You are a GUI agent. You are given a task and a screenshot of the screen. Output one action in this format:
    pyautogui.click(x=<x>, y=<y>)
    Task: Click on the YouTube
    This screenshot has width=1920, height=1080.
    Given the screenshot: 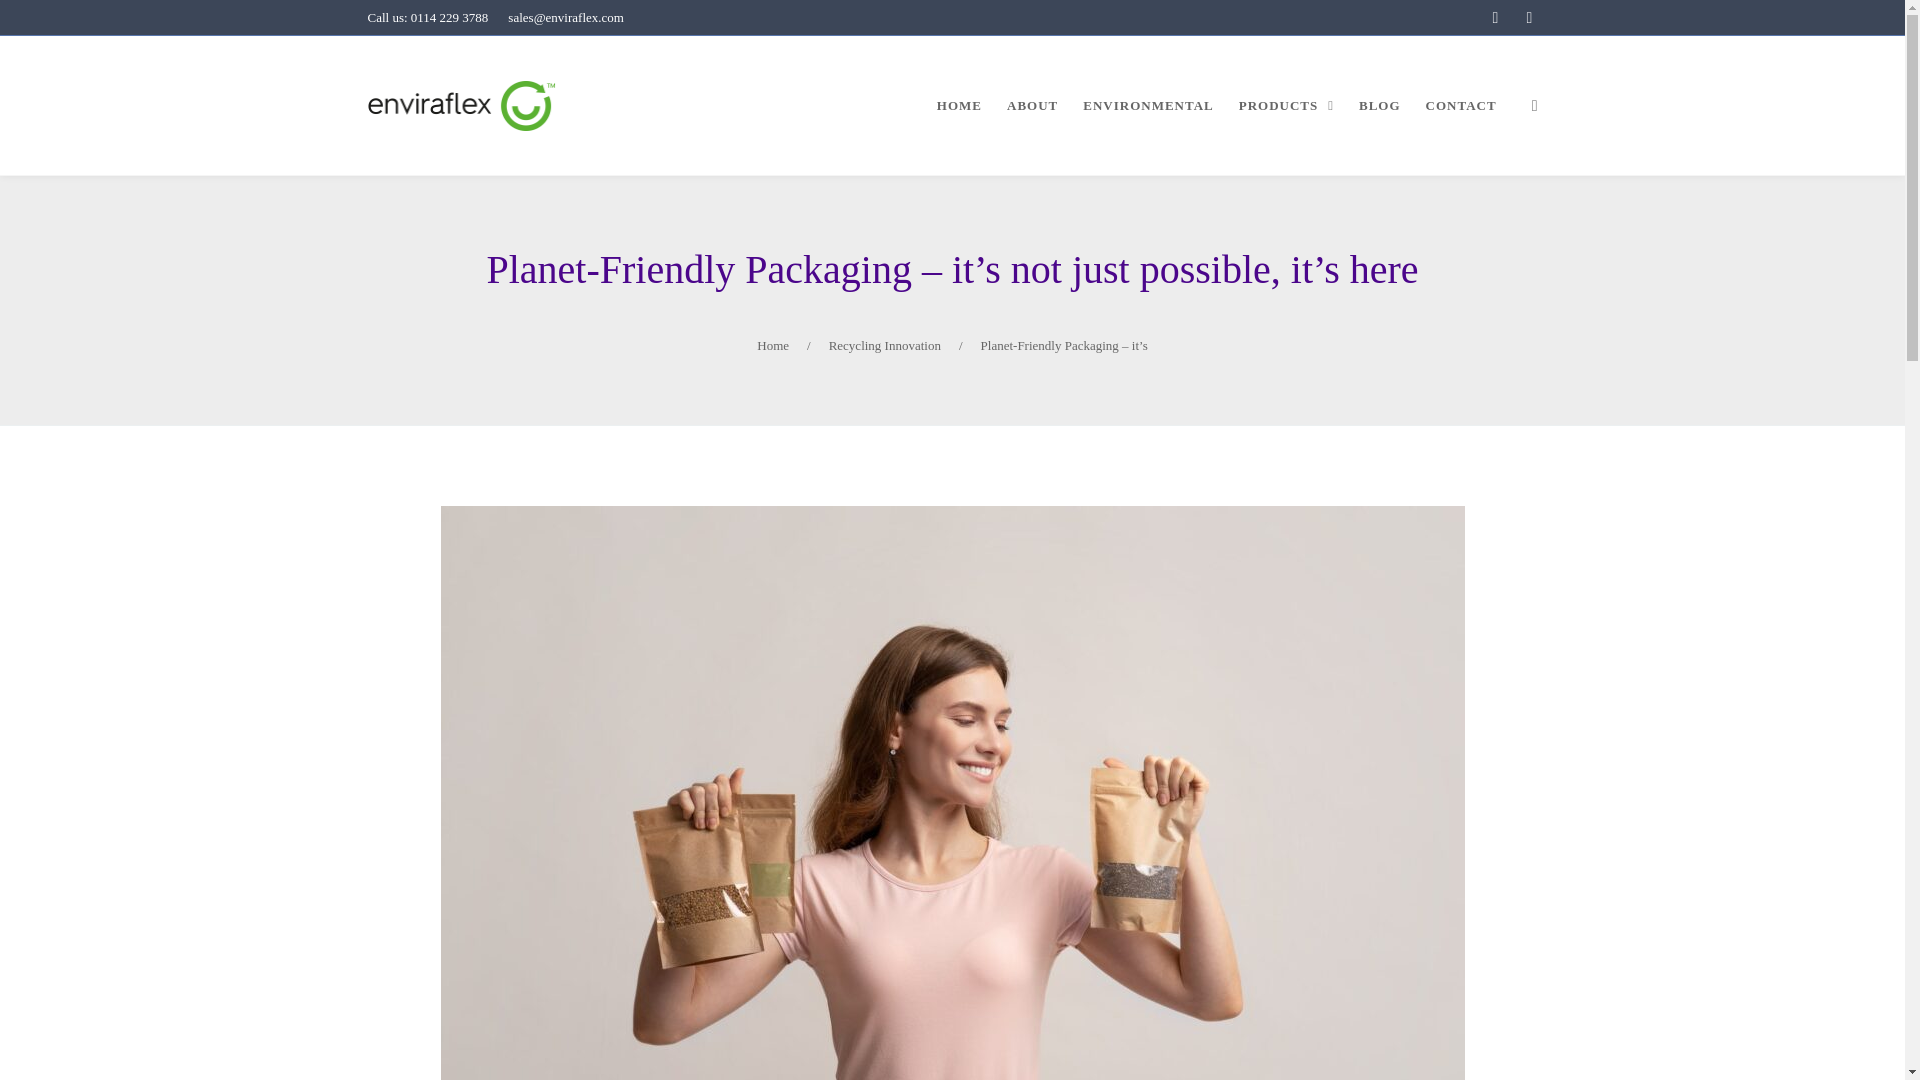 What is the action you would take?
    pyautogui.click(x=993, y=906)
    